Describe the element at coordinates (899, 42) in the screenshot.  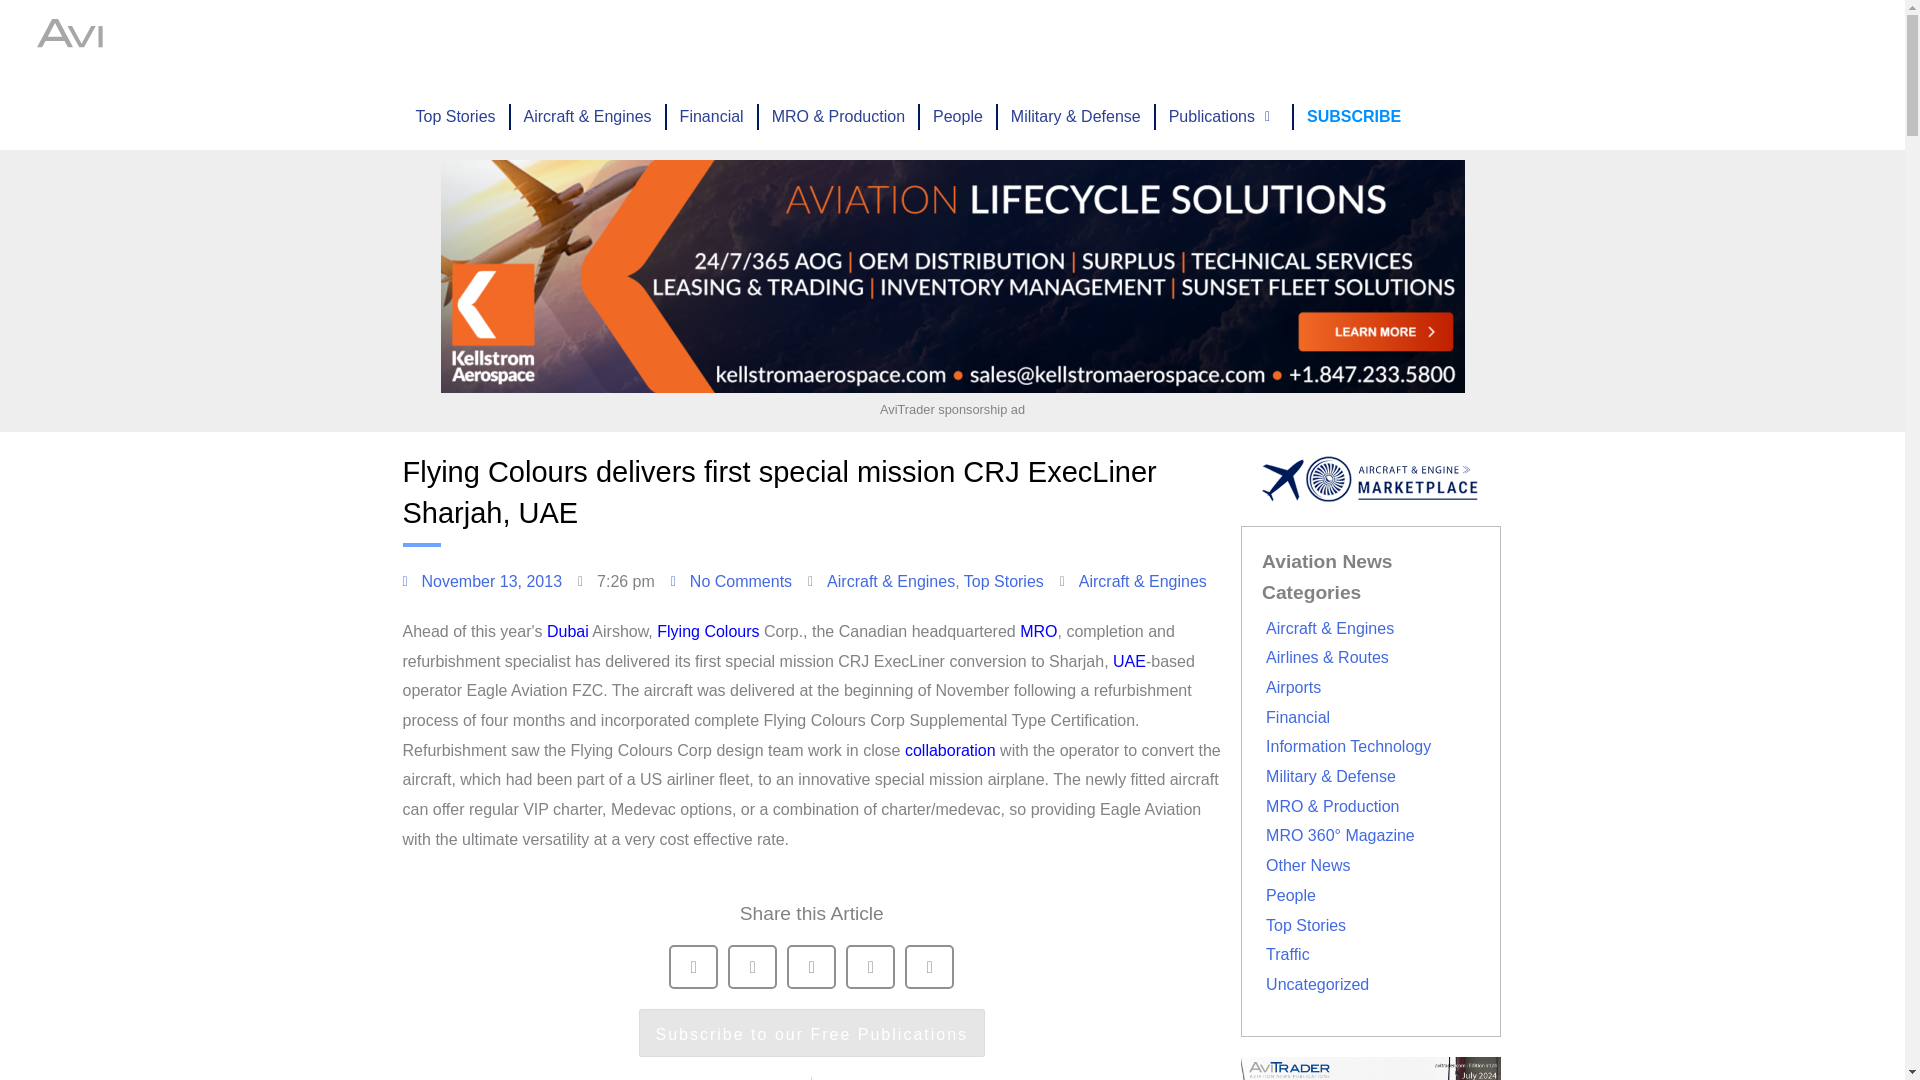
I see `Advertising` at that location.